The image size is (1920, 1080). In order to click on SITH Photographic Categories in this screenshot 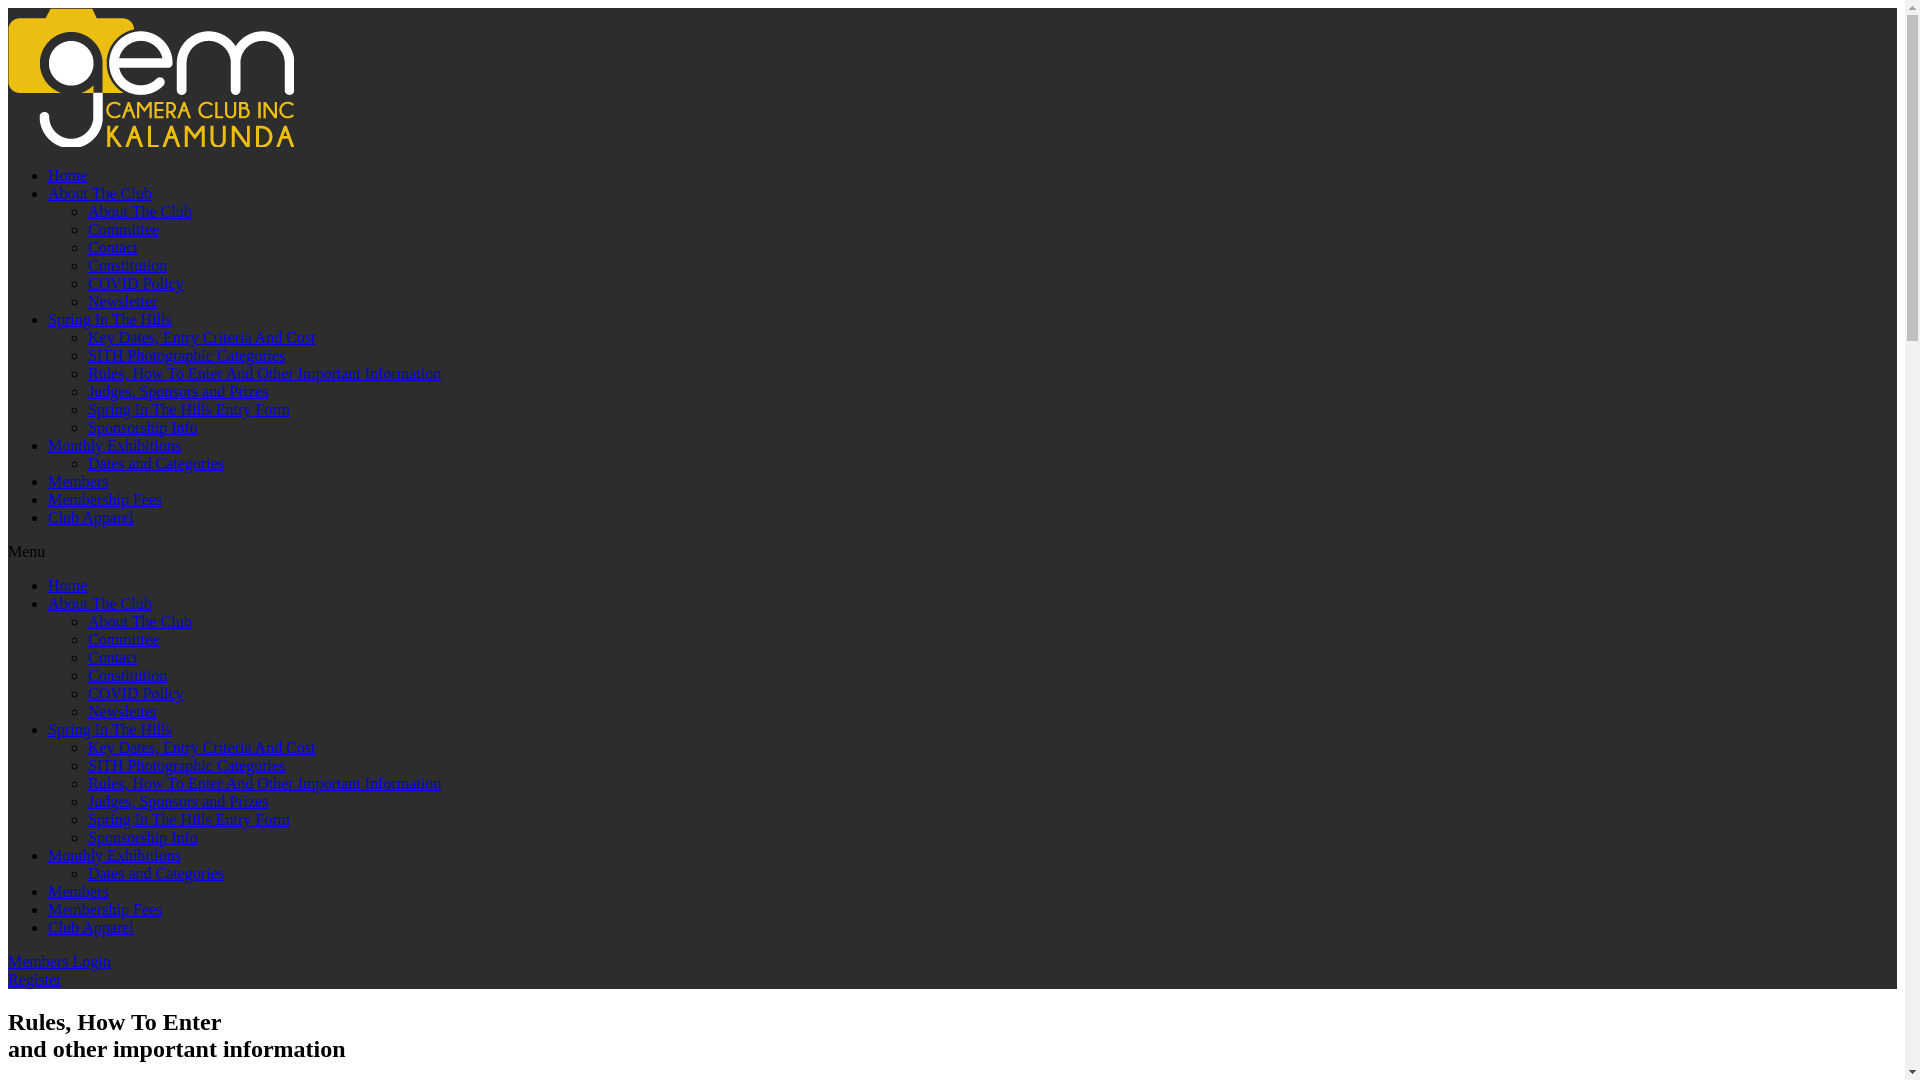, I will do `click(186, 356)`.